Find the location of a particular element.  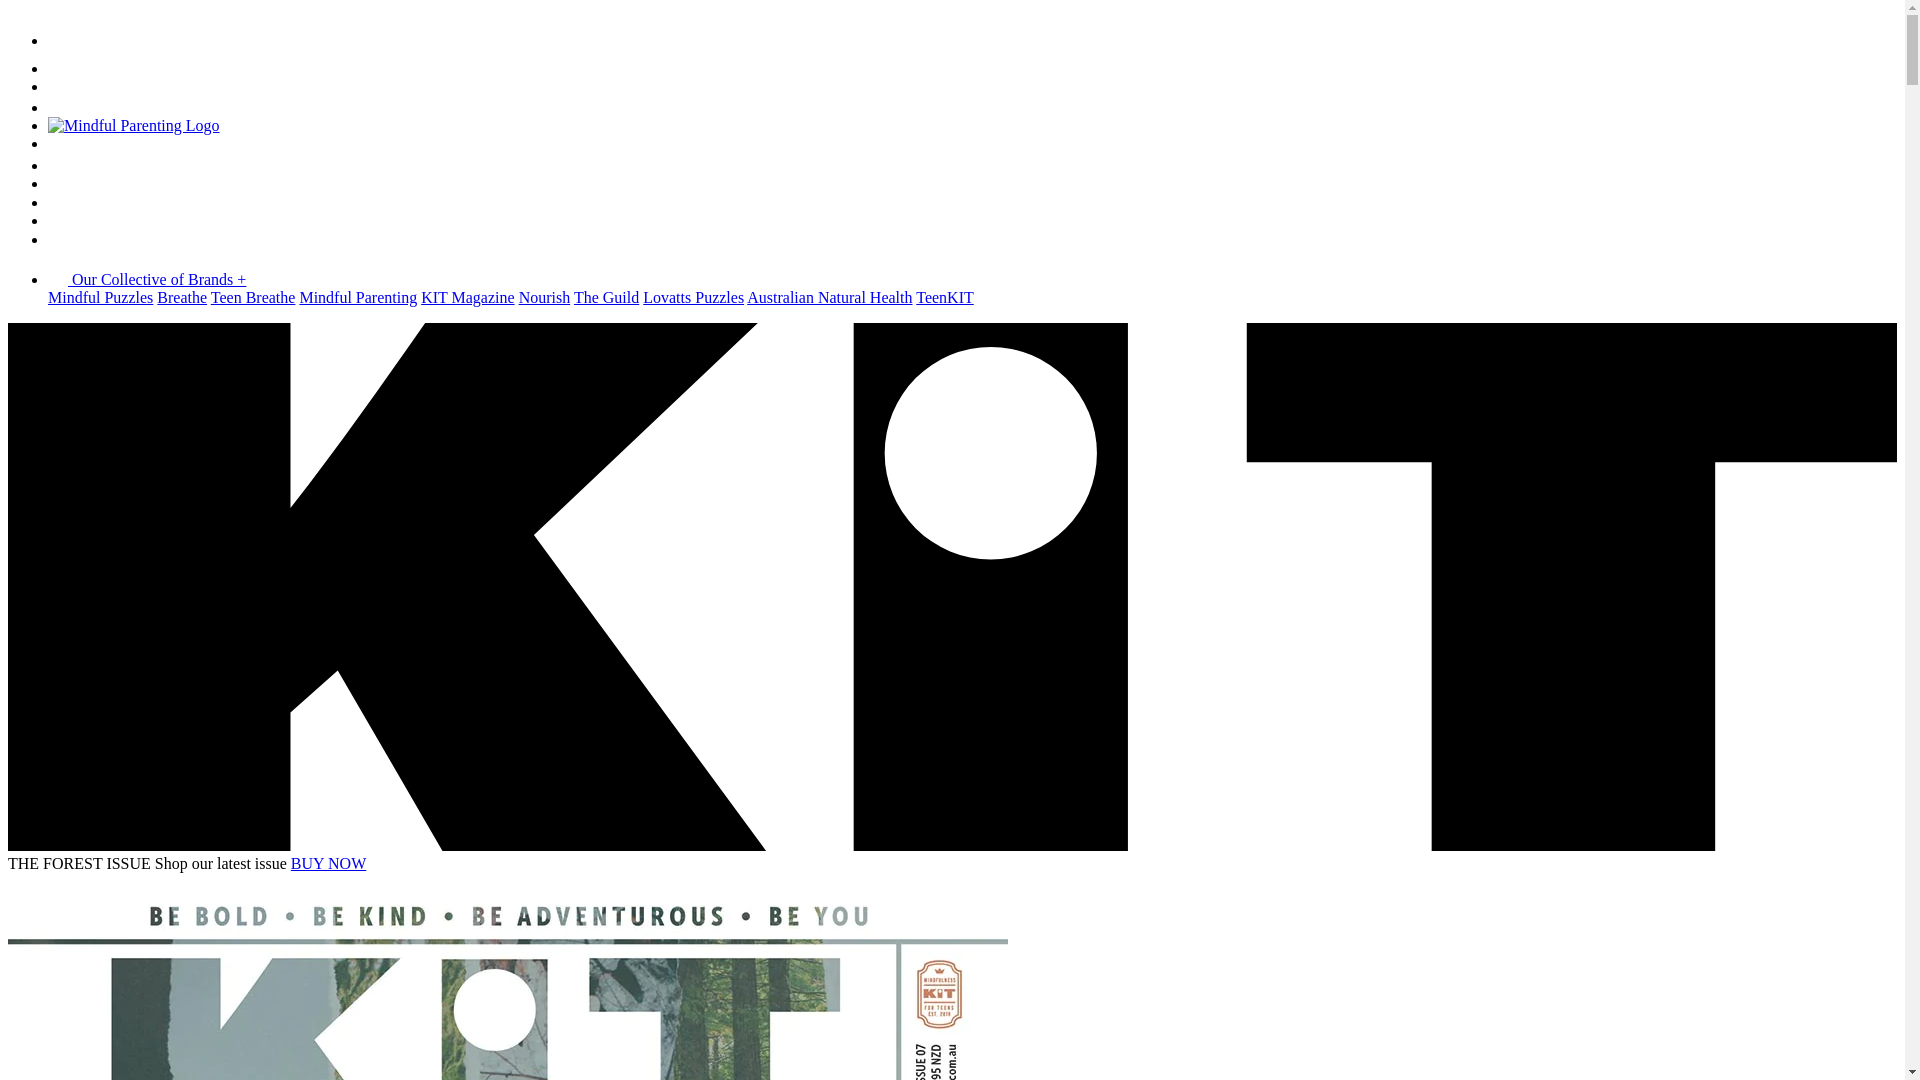

Our Collective of Brands + is located at coordinates (146, 280).